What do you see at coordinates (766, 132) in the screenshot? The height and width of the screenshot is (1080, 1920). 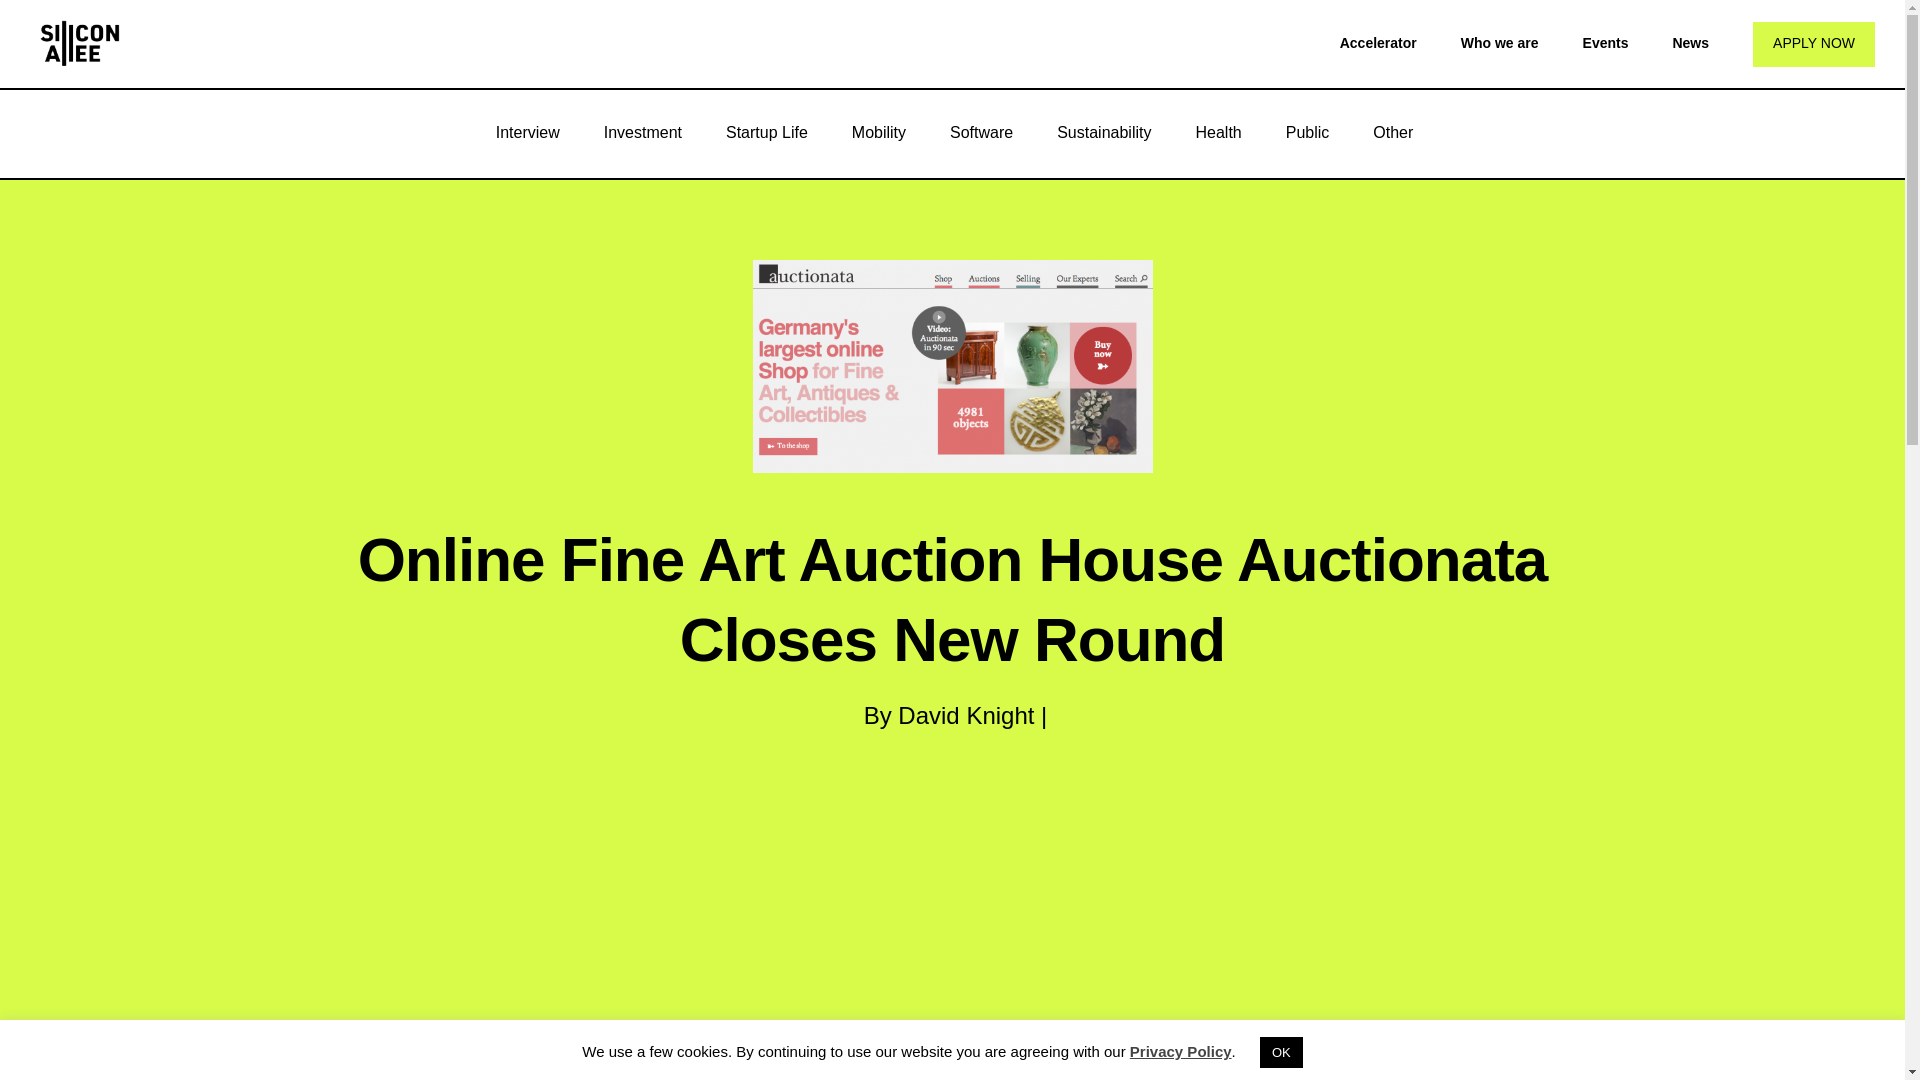 I see `Startup Life` at bounding box center [766, 132].